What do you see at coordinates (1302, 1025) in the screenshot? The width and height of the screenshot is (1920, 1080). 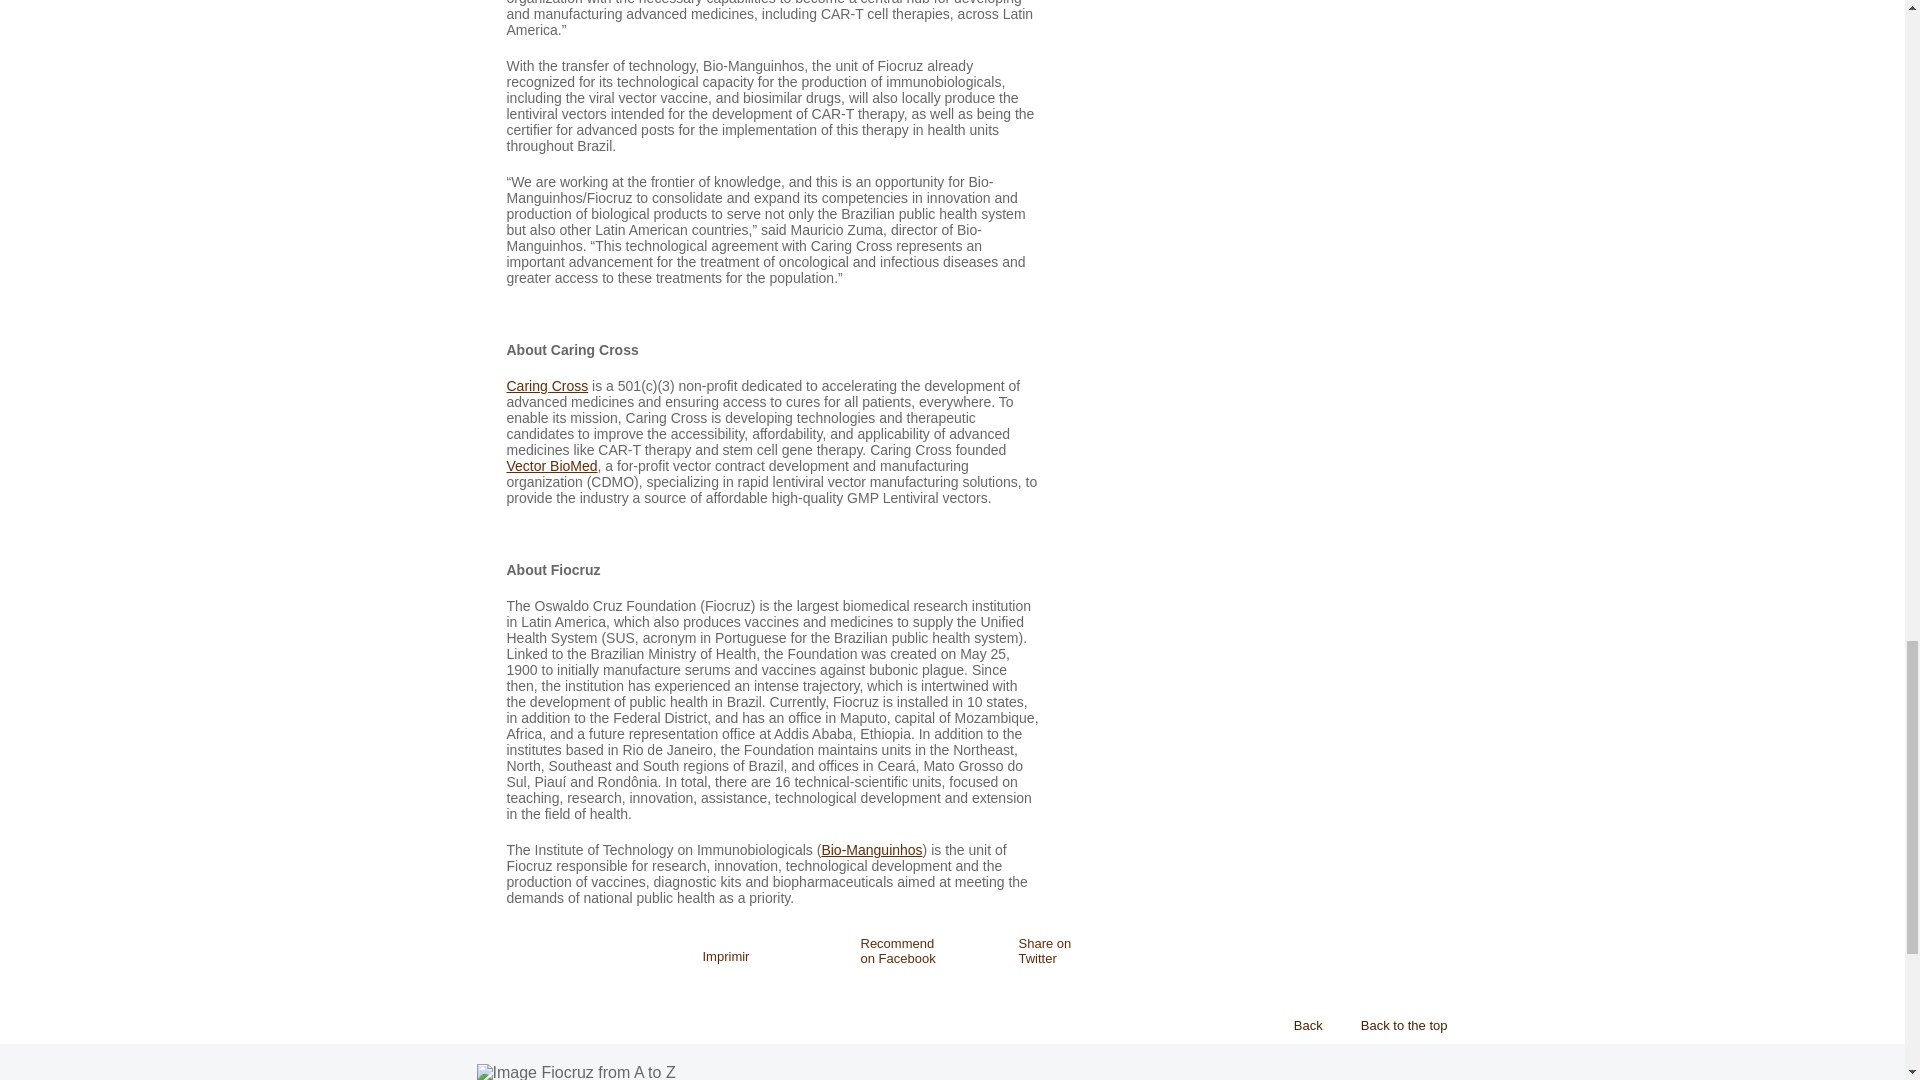 I see `Back` at bounding box center [1302, 1025].